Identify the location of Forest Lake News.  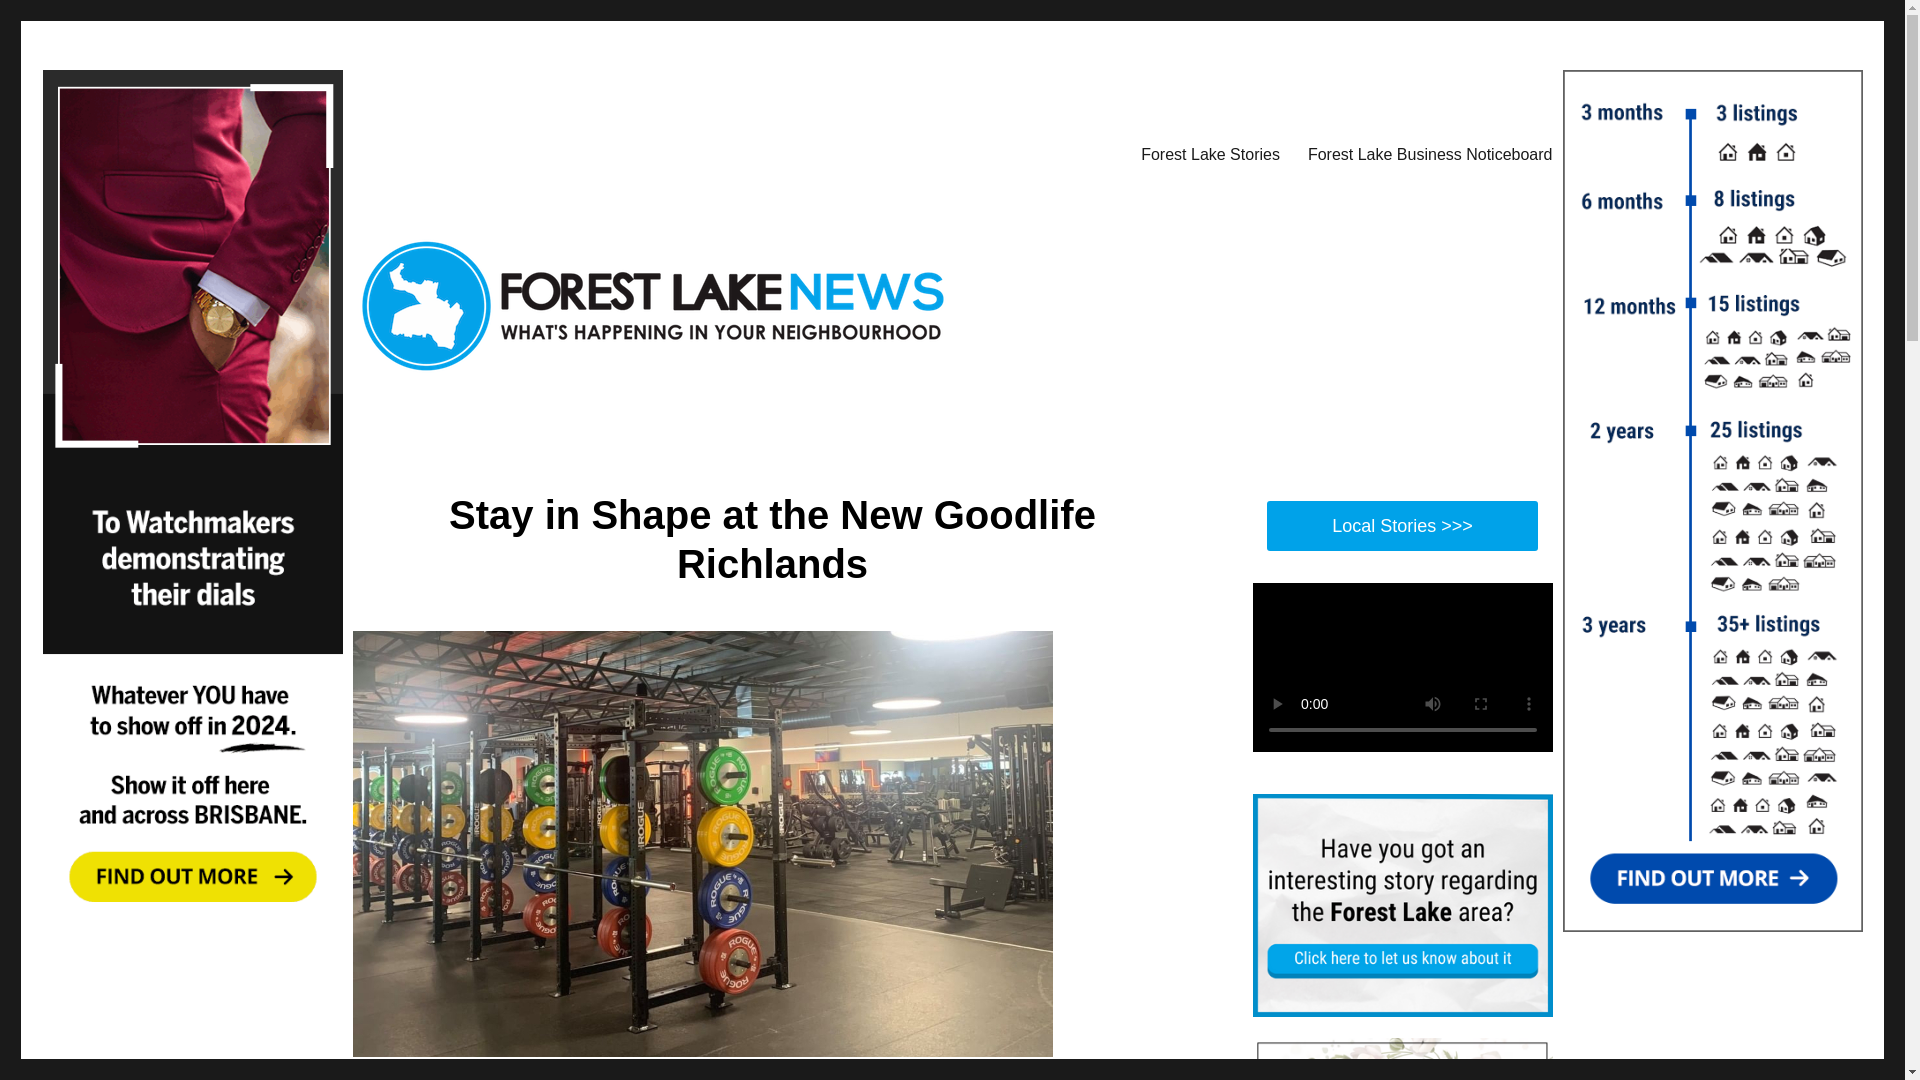
(470, 150).